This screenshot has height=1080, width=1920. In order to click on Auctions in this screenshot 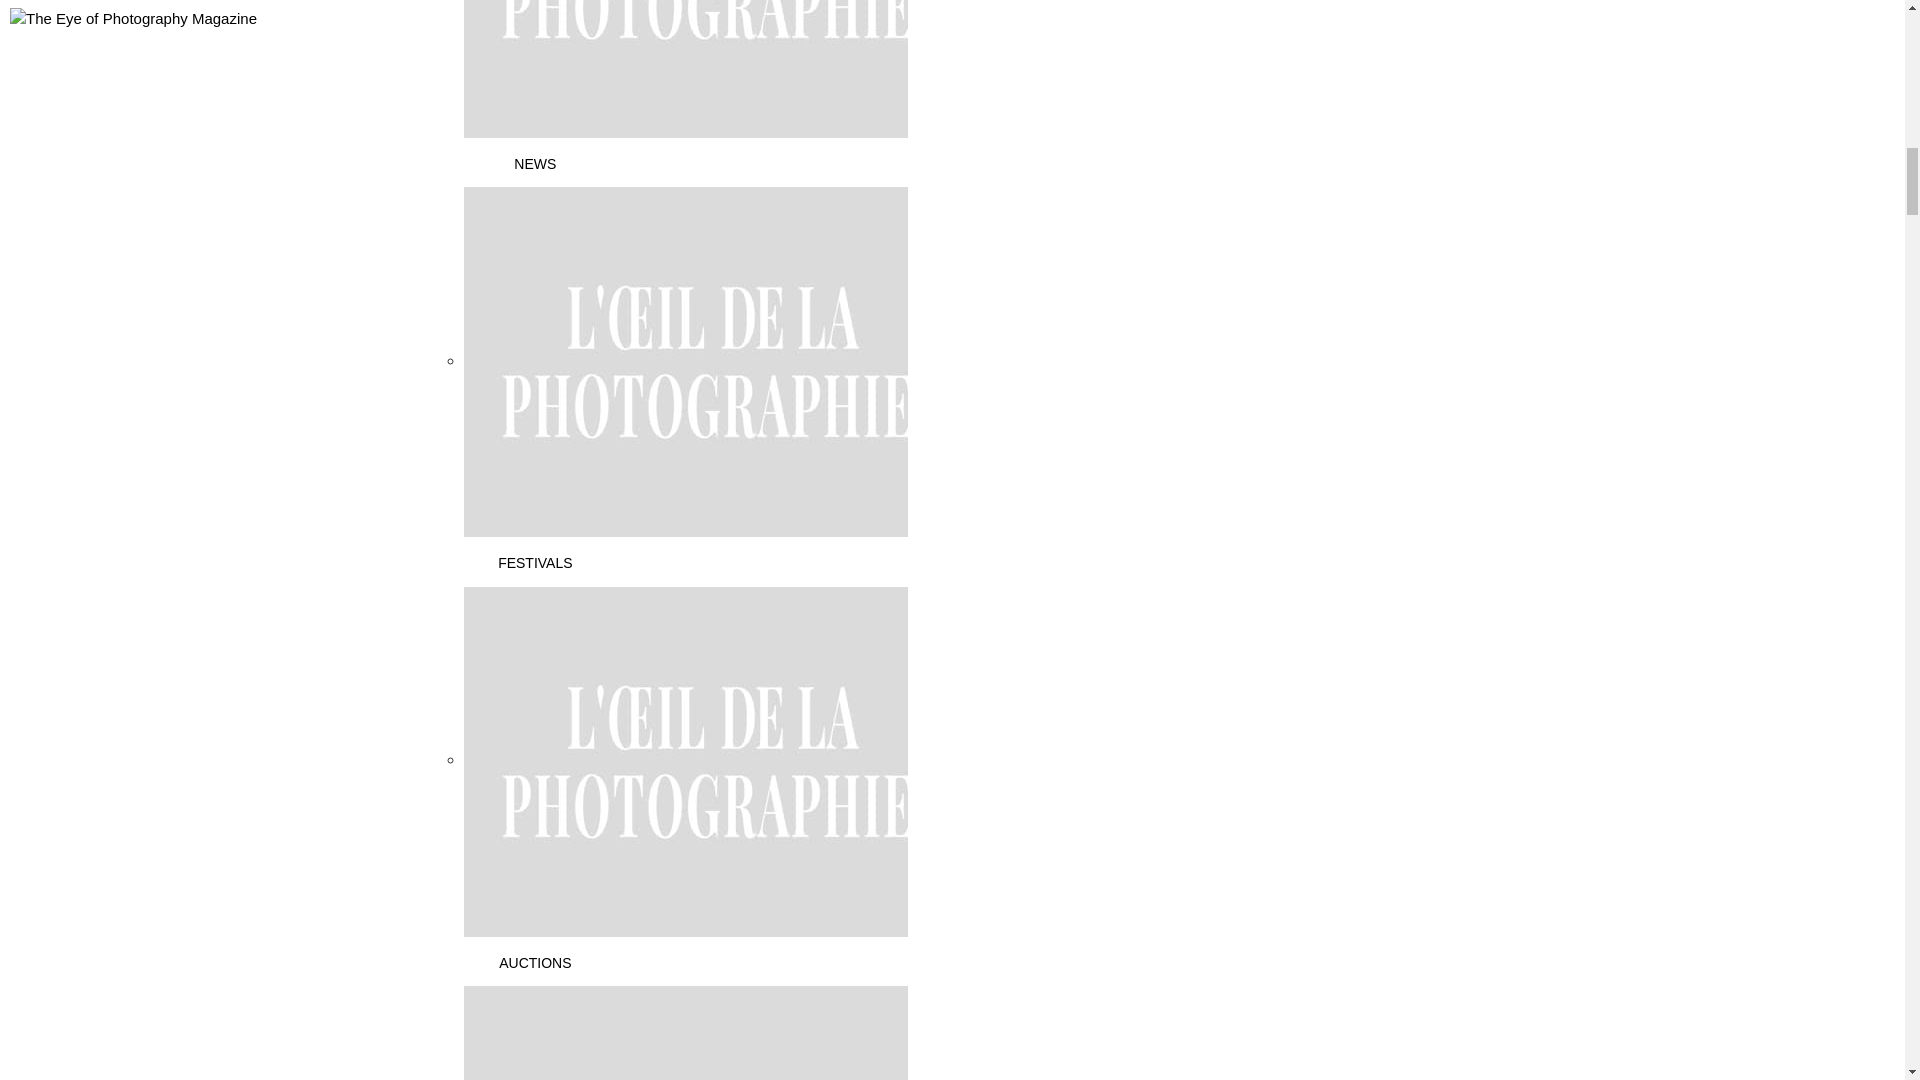, I will do `click(714, 759)`.